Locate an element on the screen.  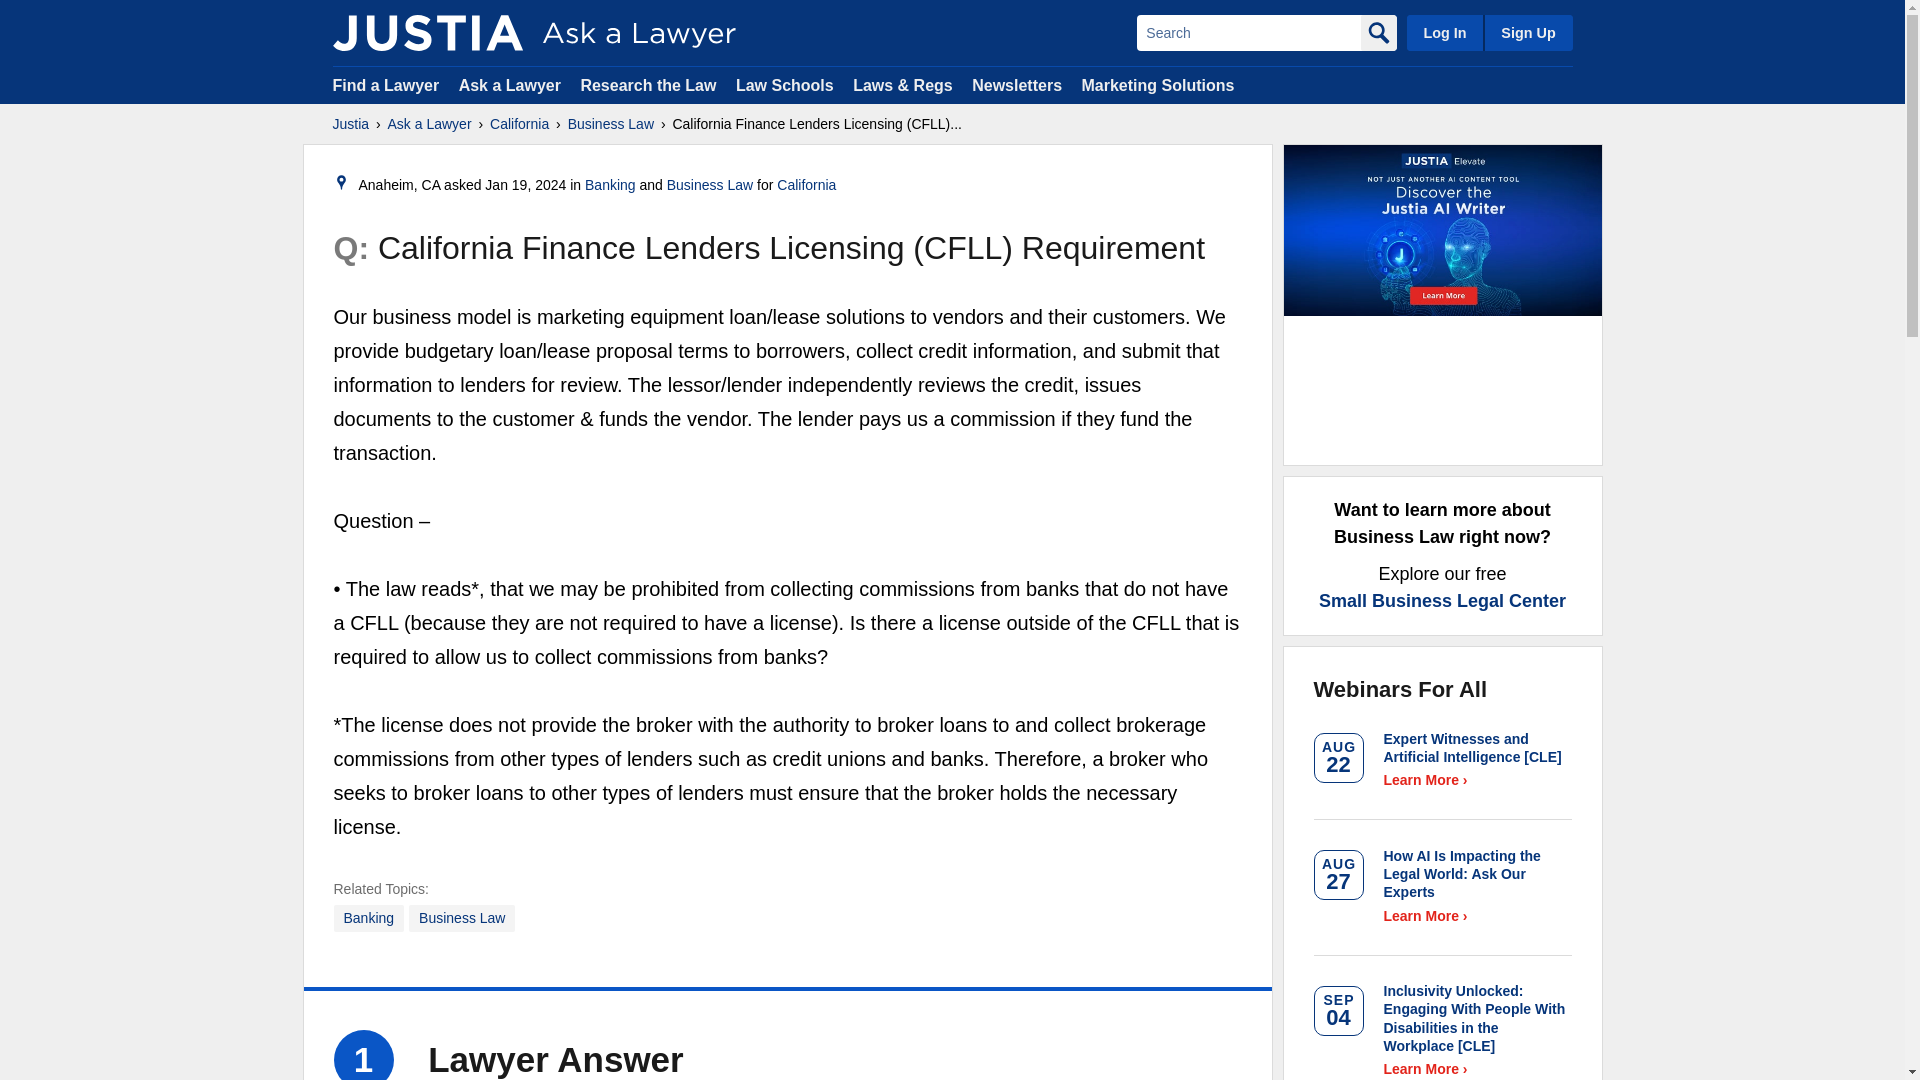
Law Schools is located at coordinates (784, 84).